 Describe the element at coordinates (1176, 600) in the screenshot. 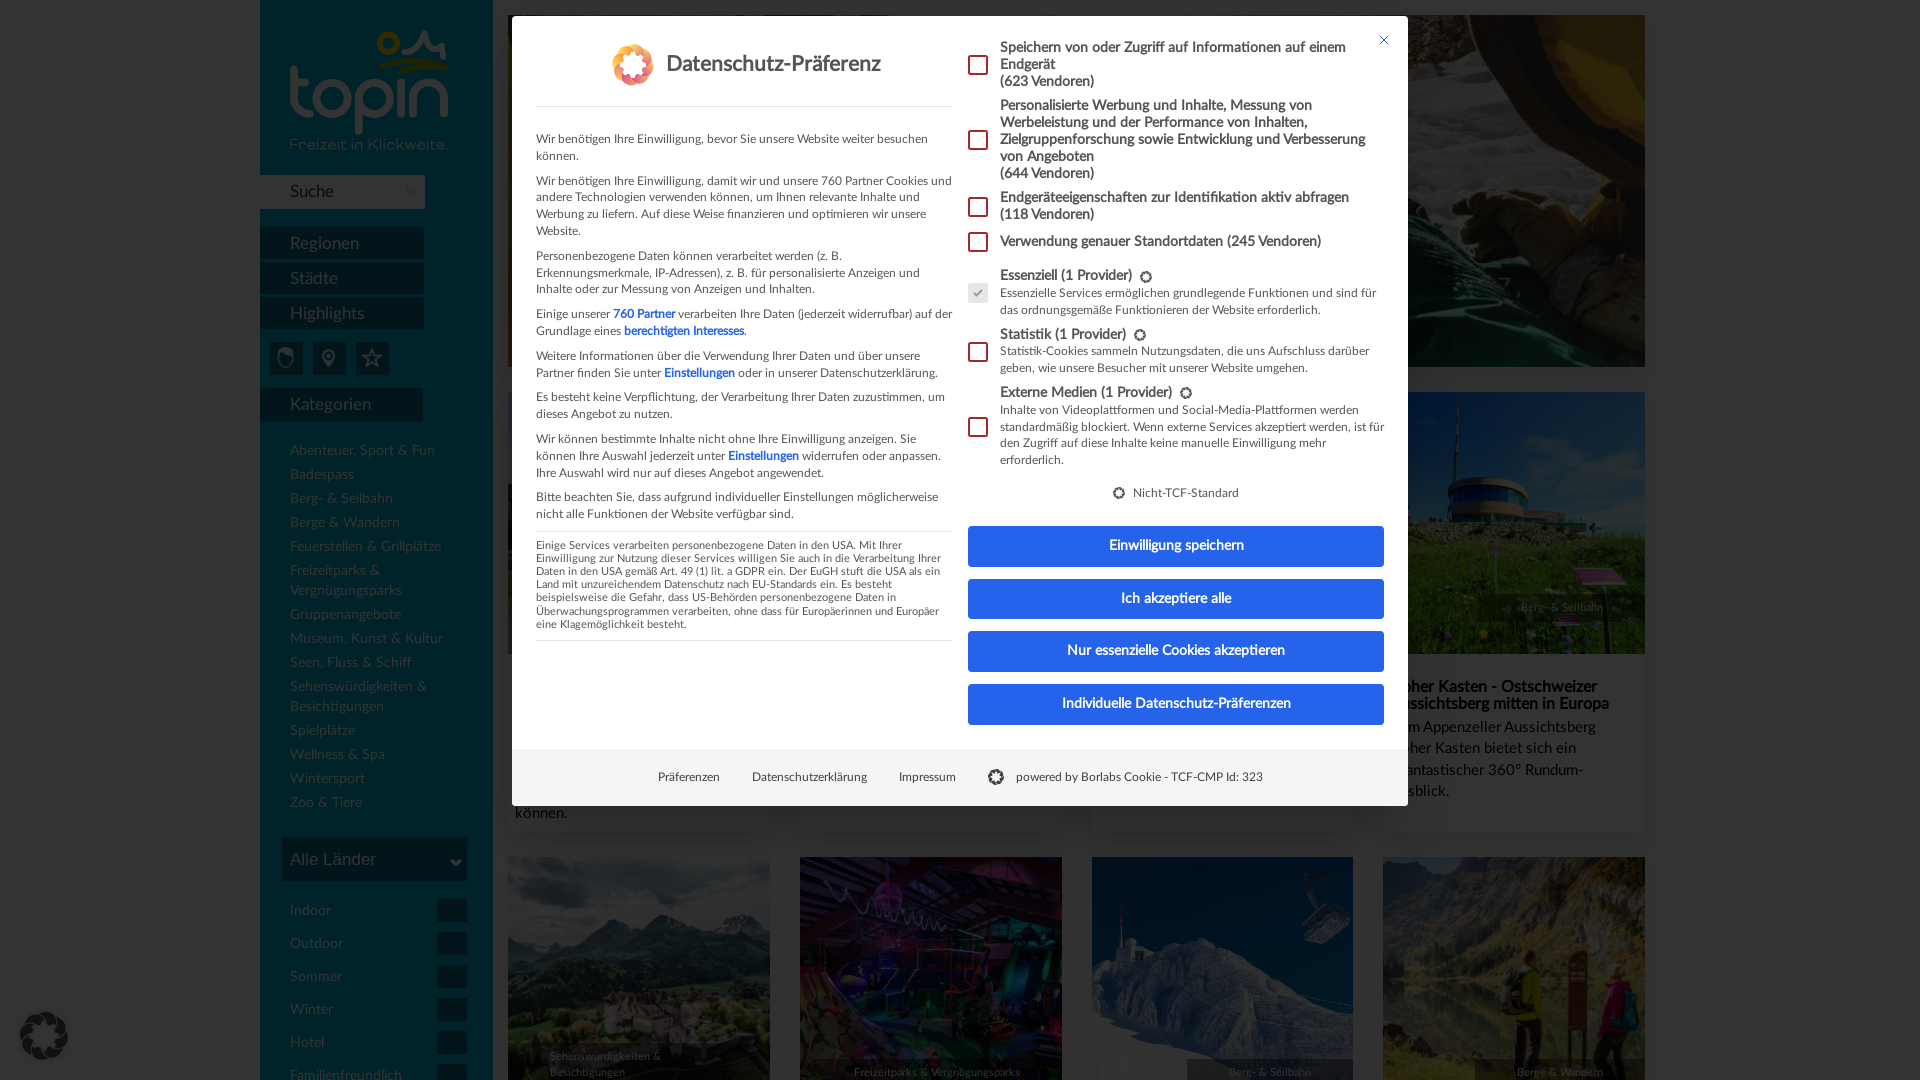

I see `Ich akzeptiere alle` at that location.